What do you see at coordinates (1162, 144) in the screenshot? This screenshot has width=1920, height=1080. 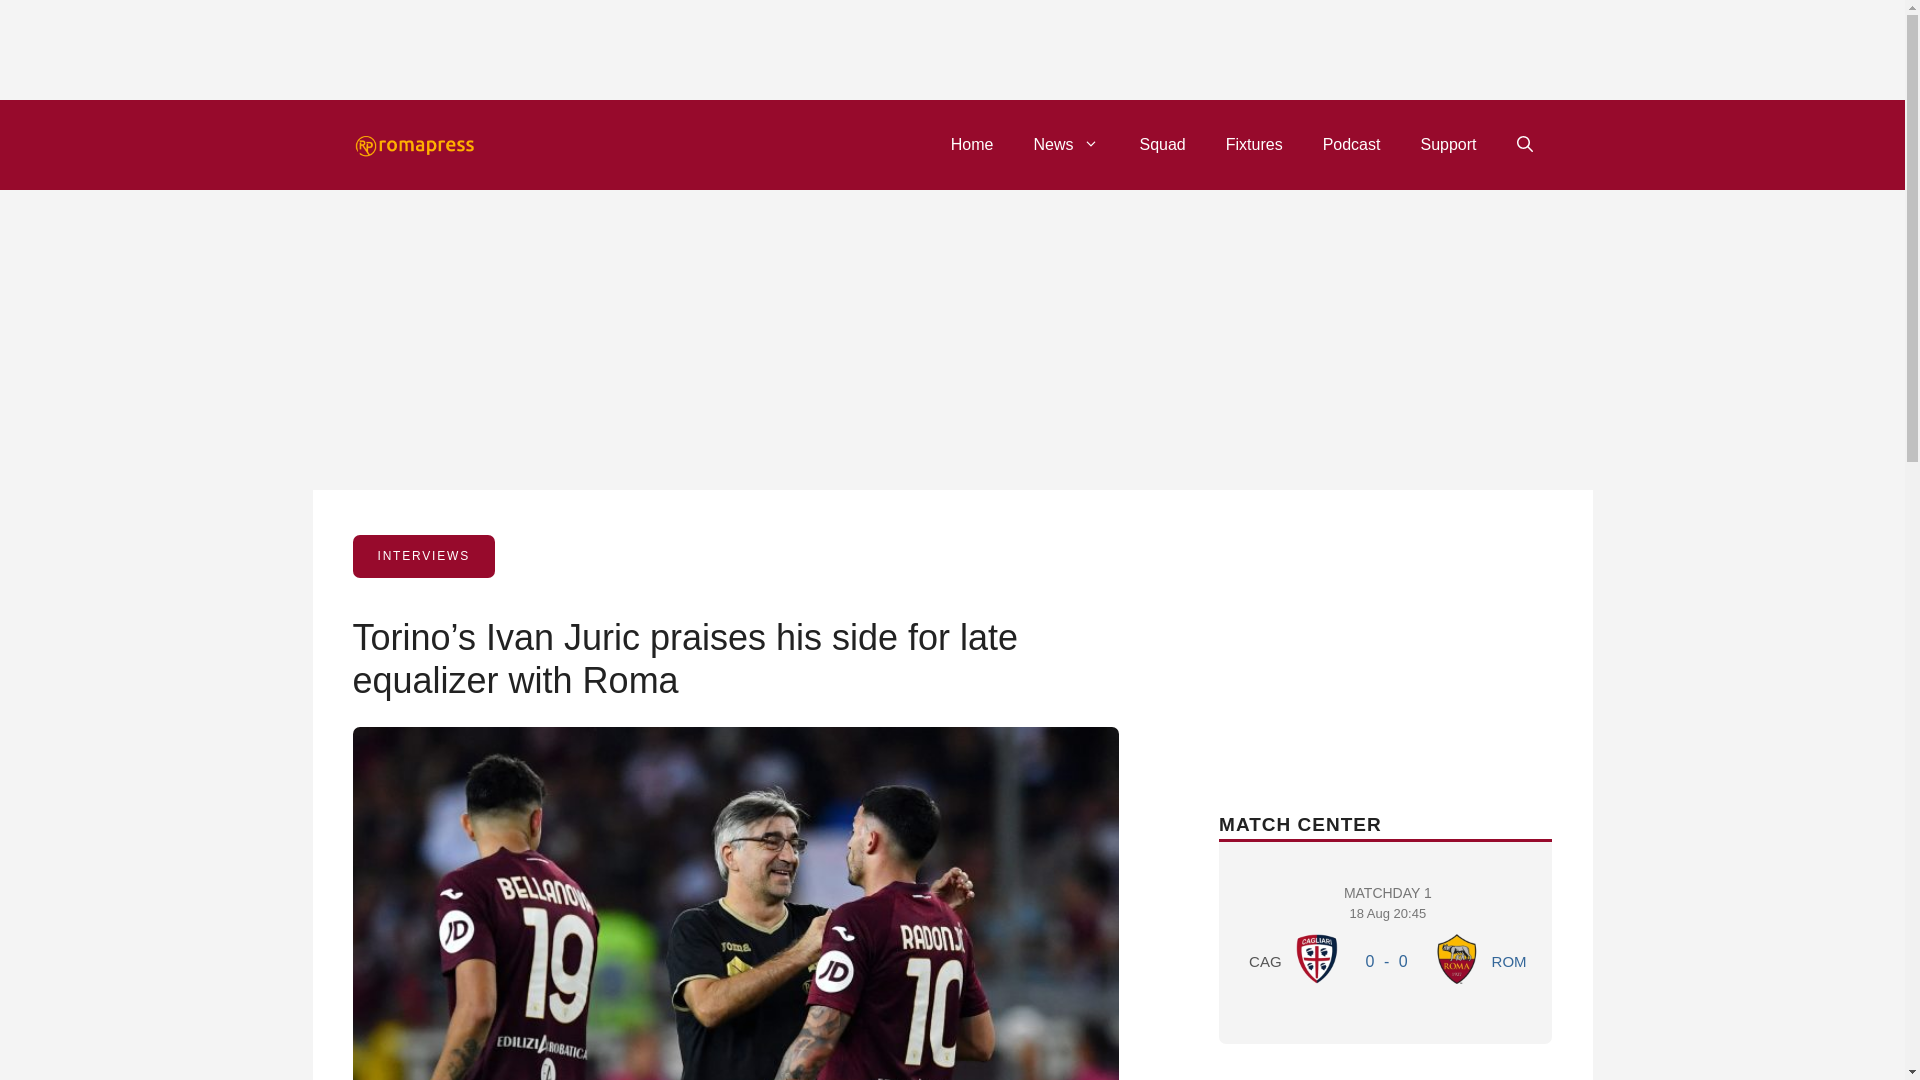 I see `CAG` at bounding box center [1162, 144].